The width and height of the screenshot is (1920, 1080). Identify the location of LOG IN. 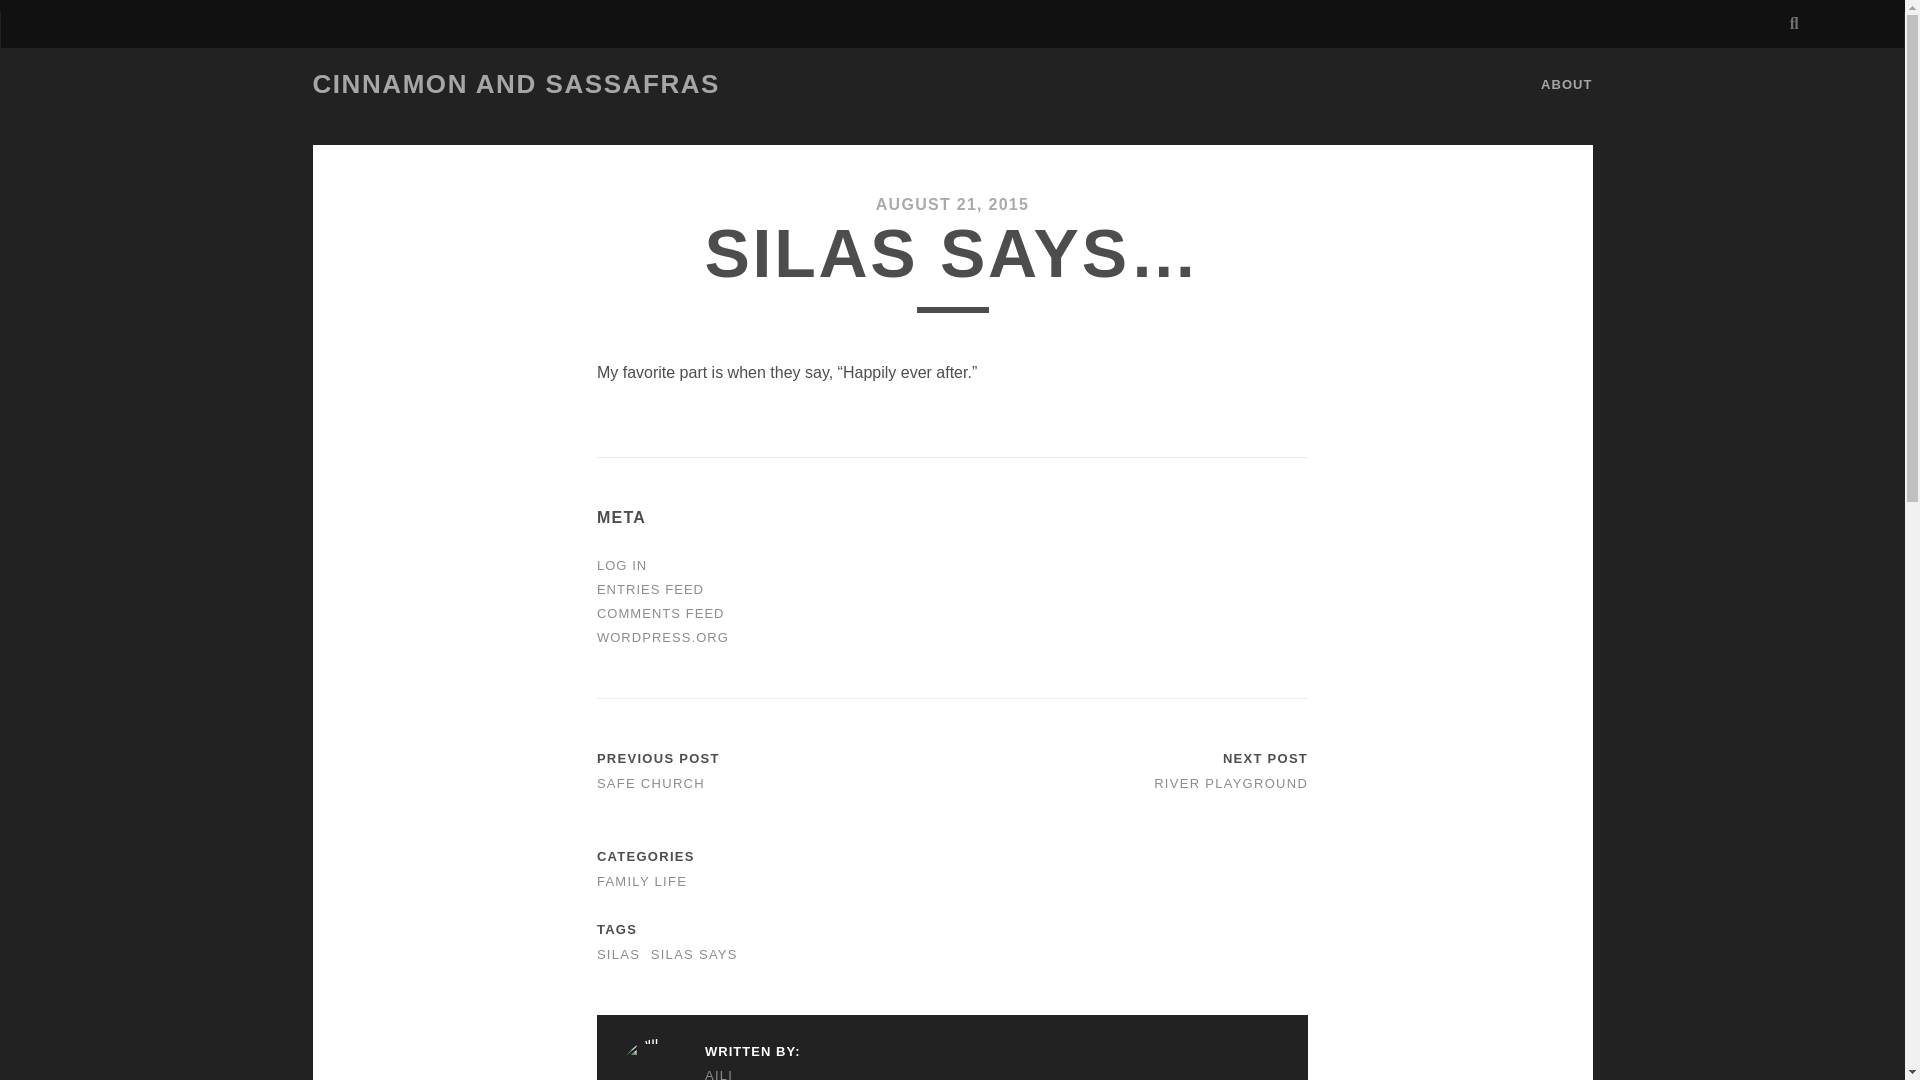
(622, 566).